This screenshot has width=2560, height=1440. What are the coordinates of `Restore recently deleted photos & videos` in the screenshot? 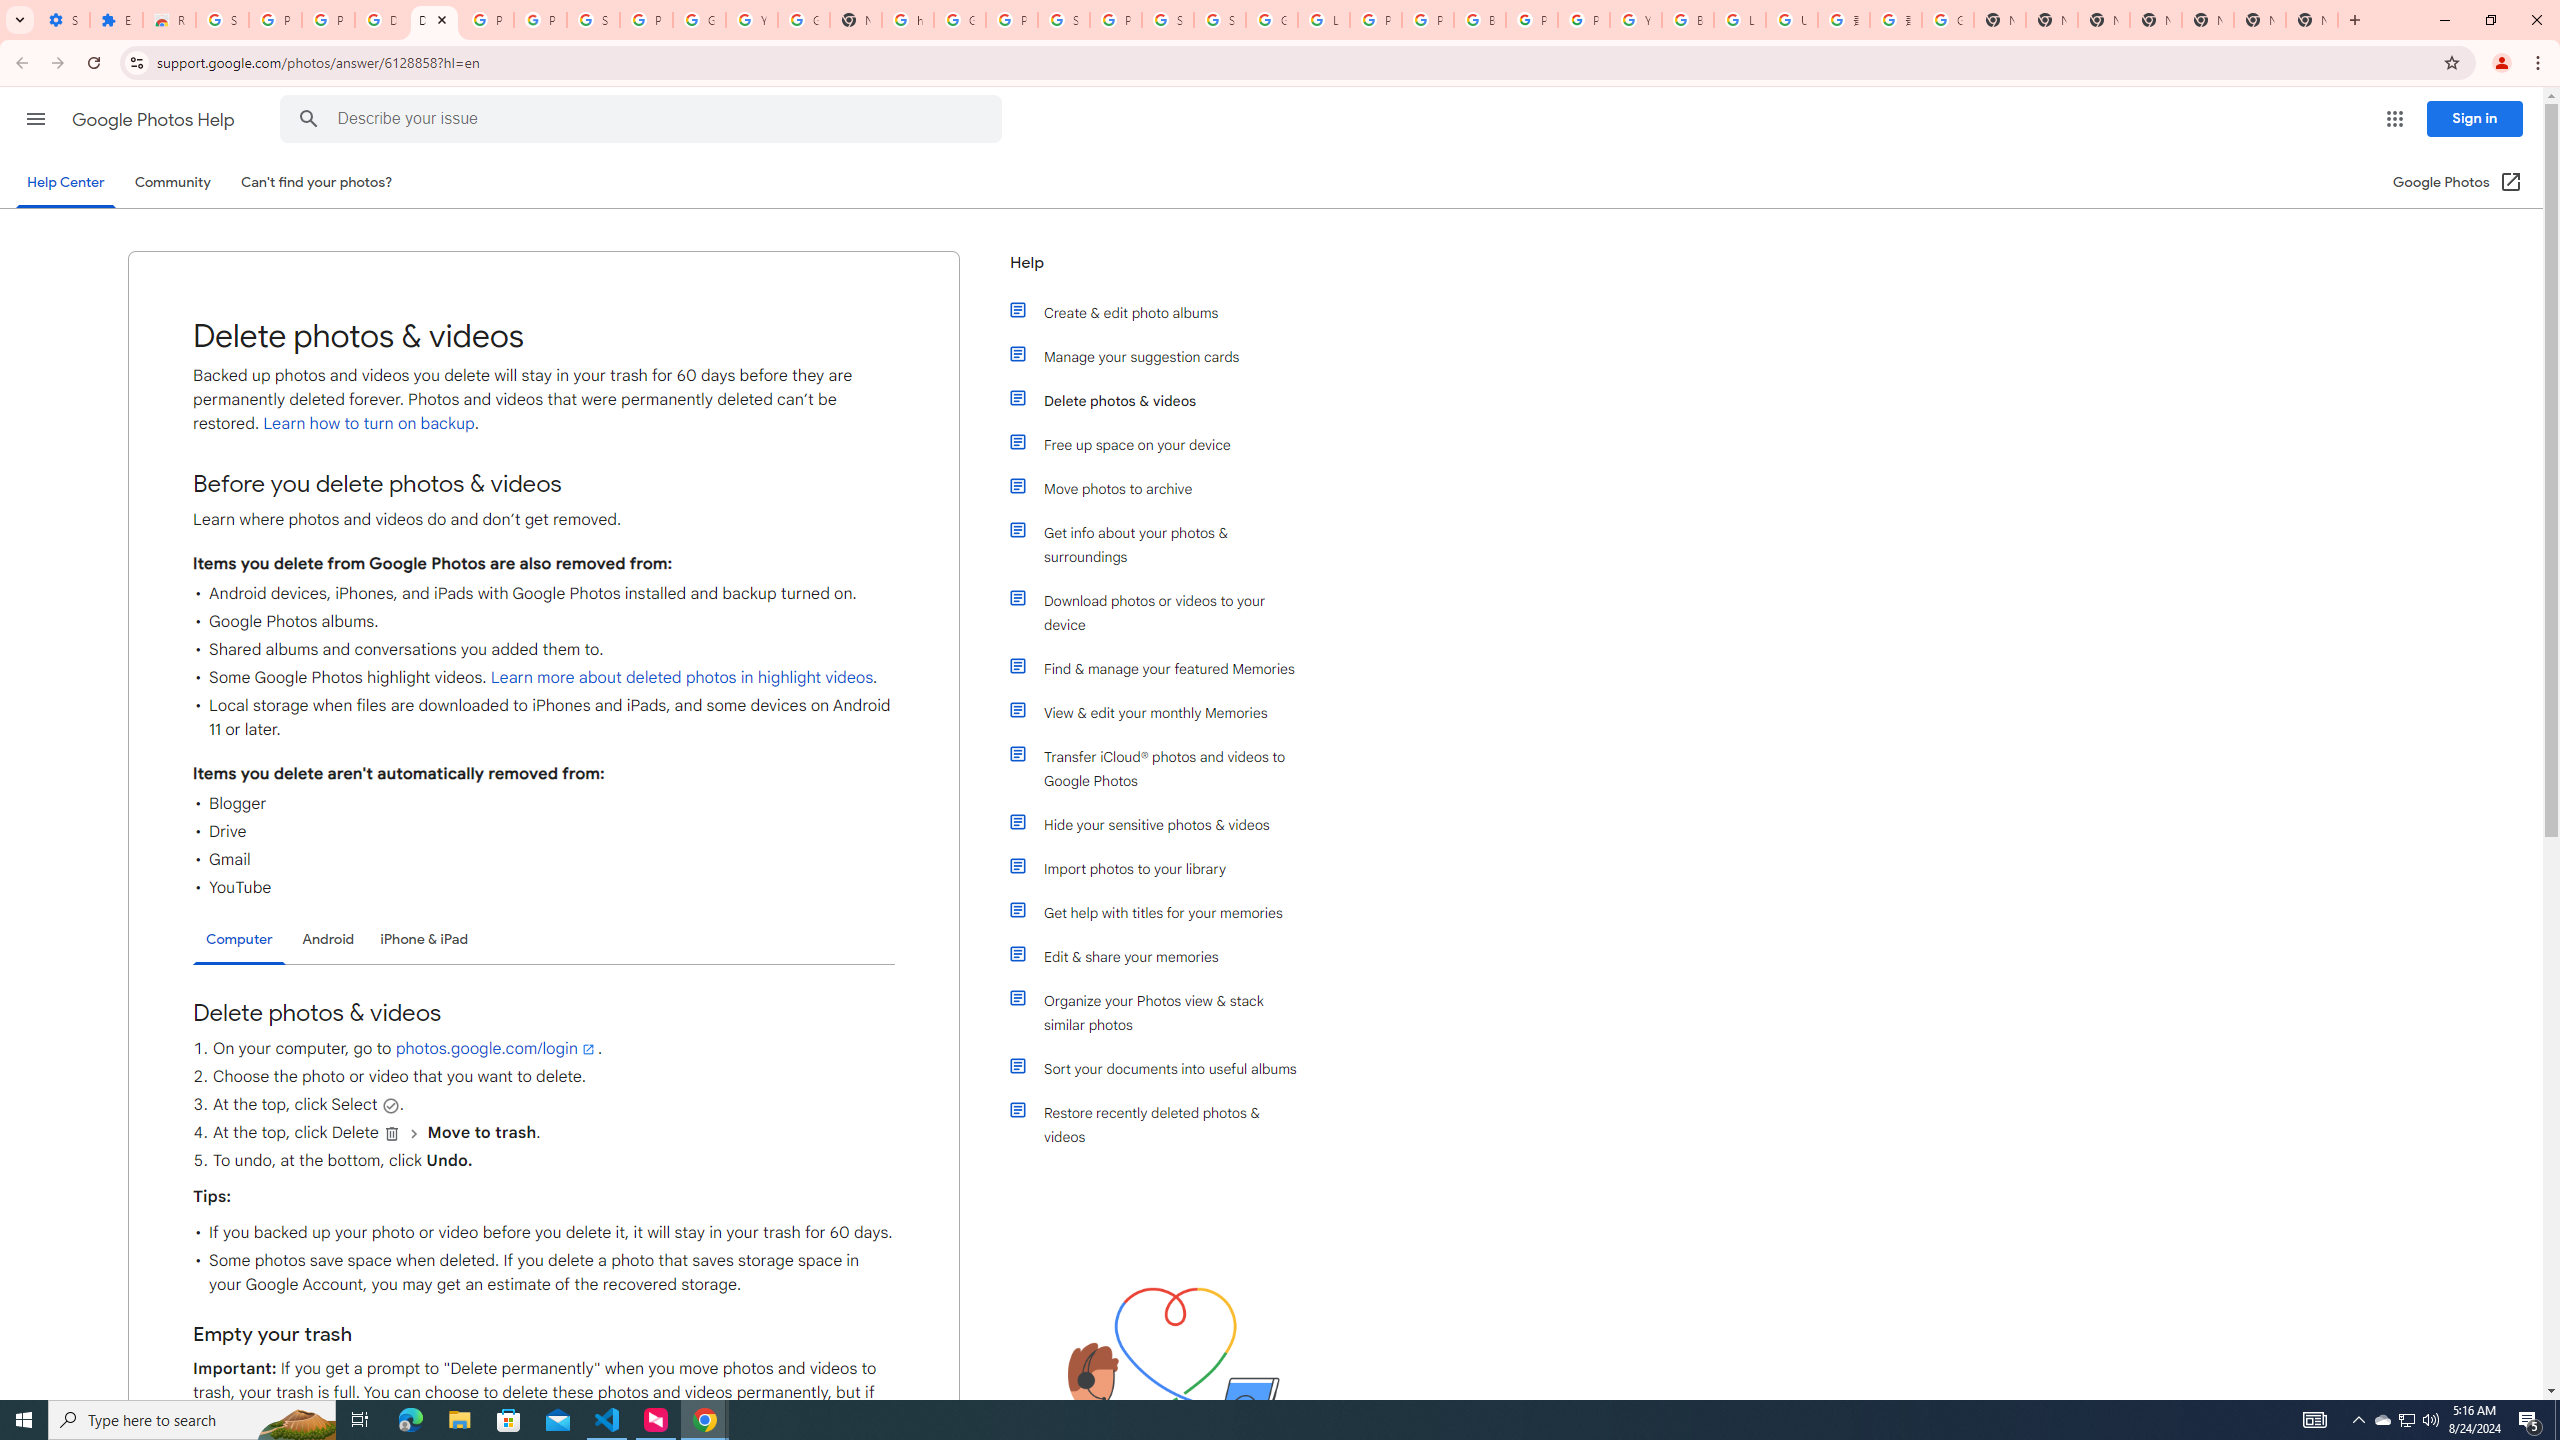 It's located at (1163, 1125).